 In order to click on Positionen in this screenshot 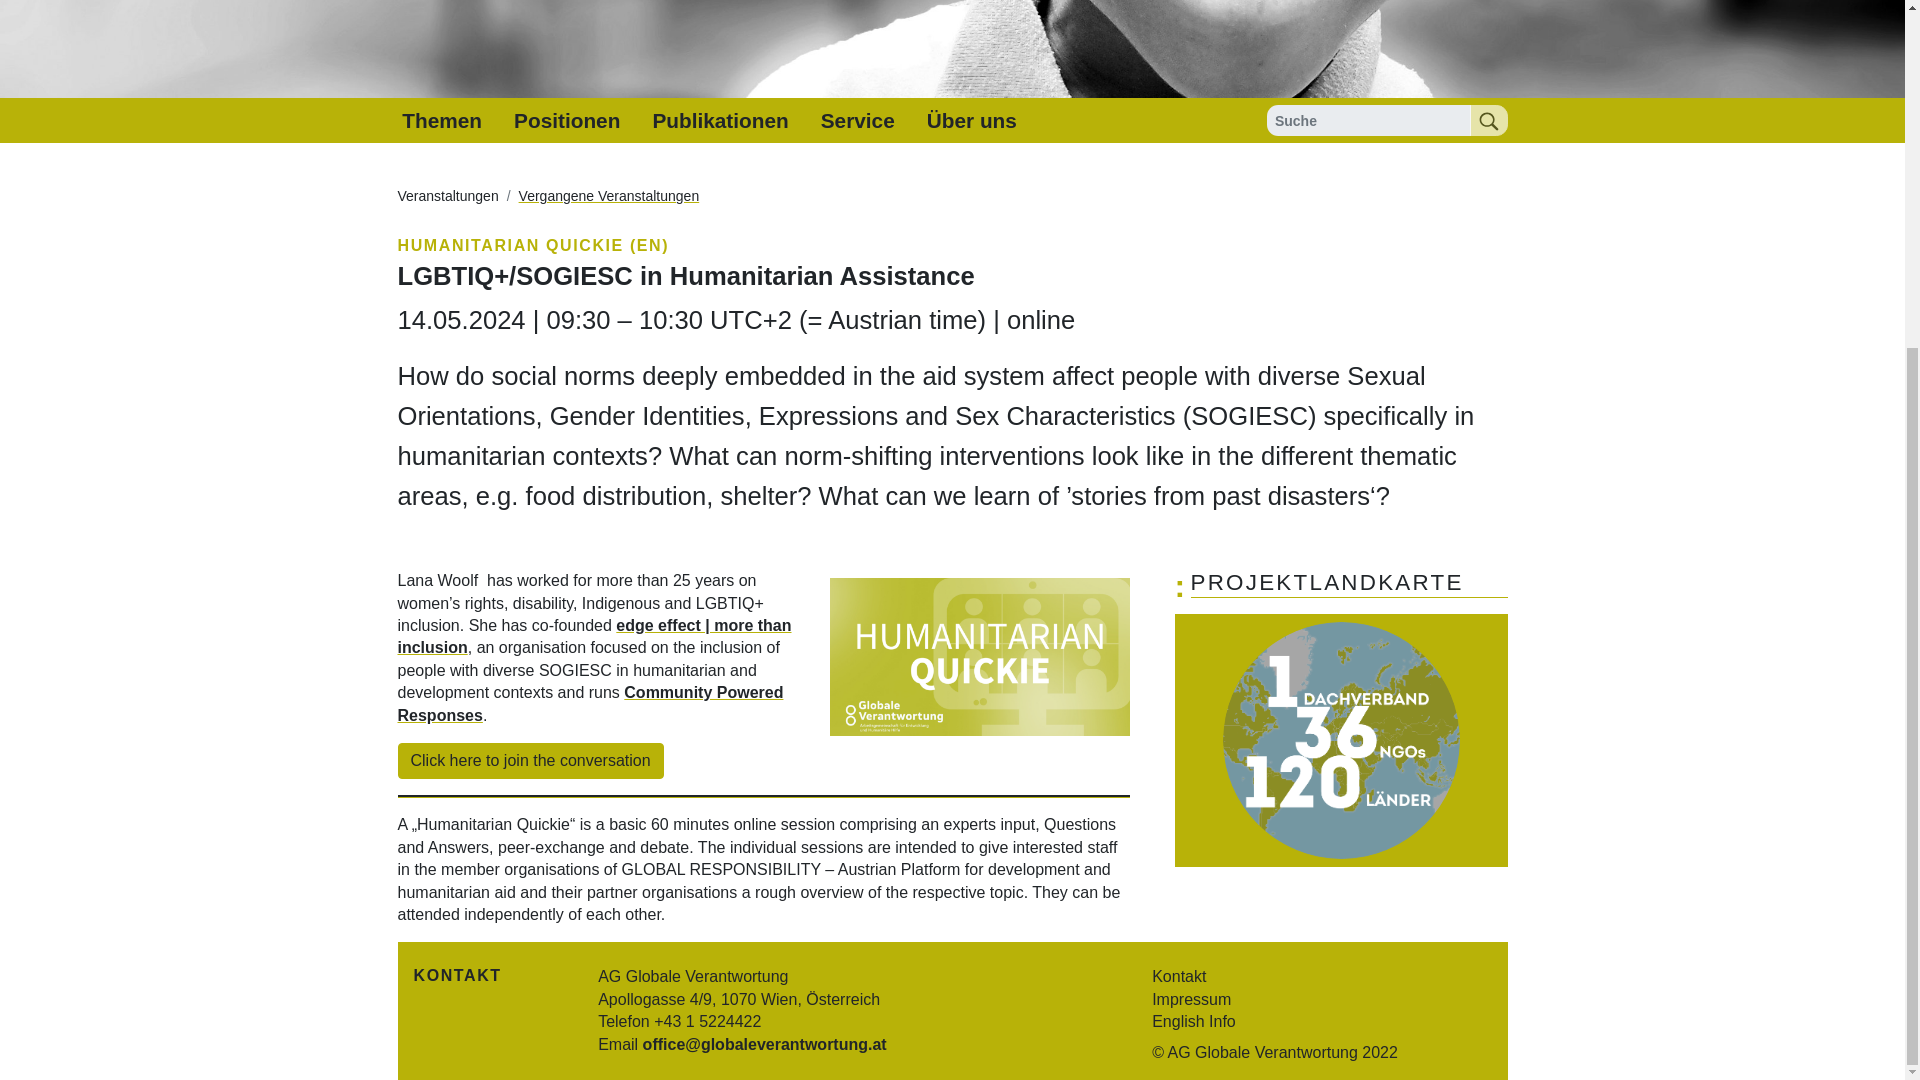, I will do `click(566, 120)`.